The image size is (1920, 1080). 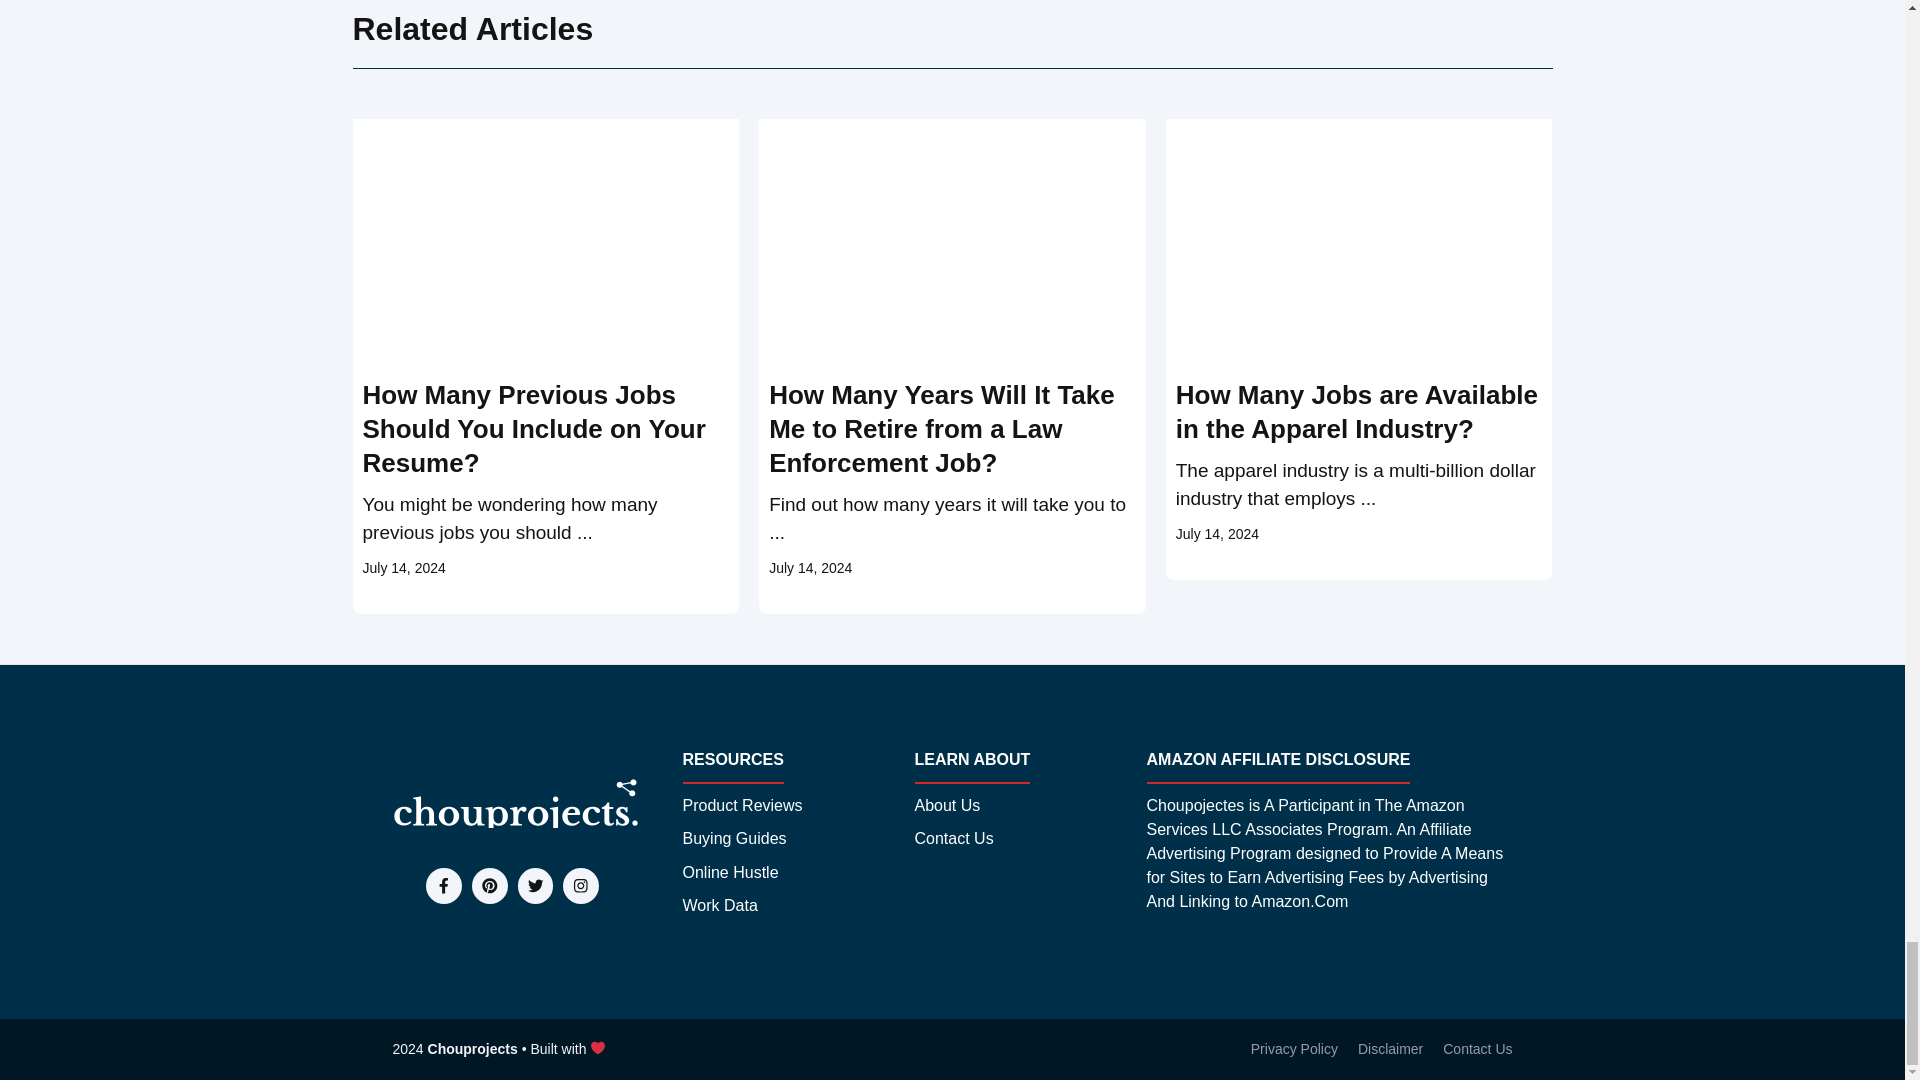 What do you see at coordinates (1356, 412) in the screenshot?
I see `How Many Jobs are Available in the Apparel Industry?` at bounding box center [1356, 412].